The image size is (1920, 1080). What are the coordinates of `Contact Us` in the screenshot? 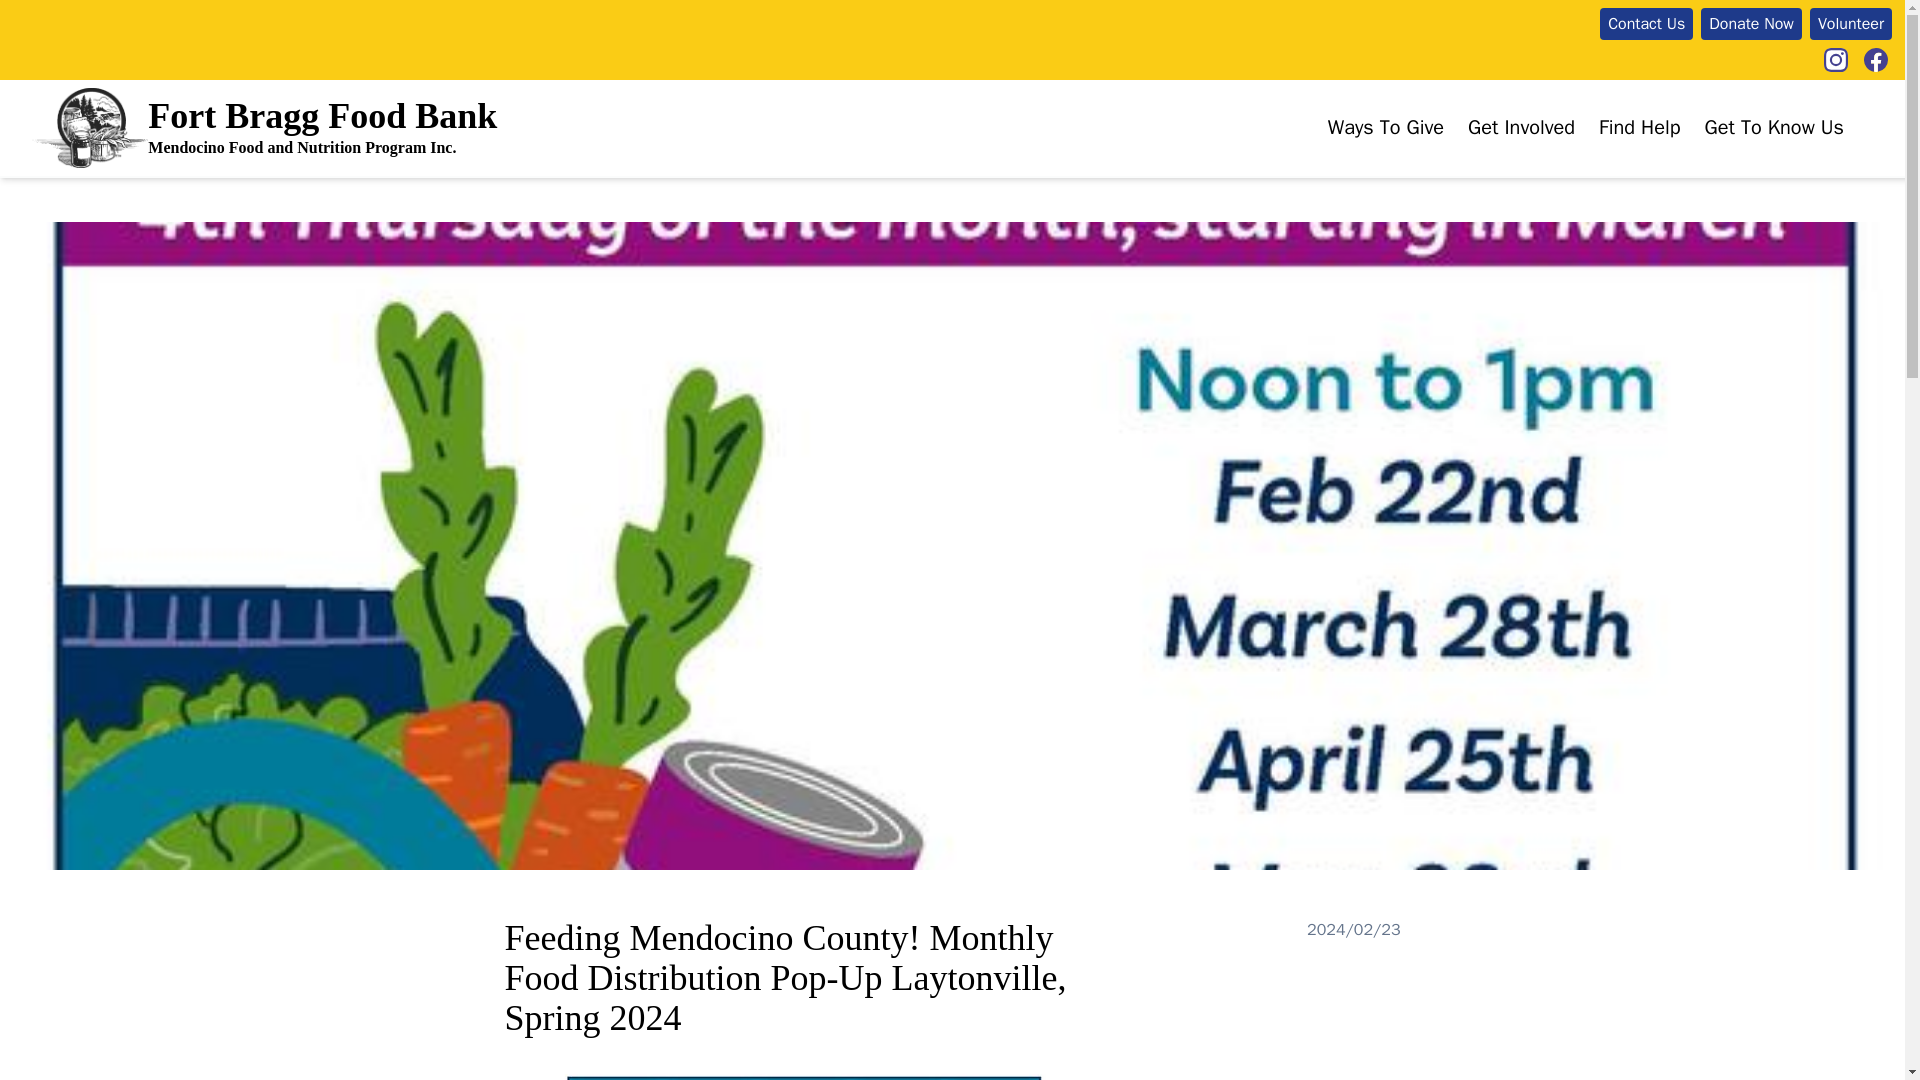 It's located at (1646, 23).